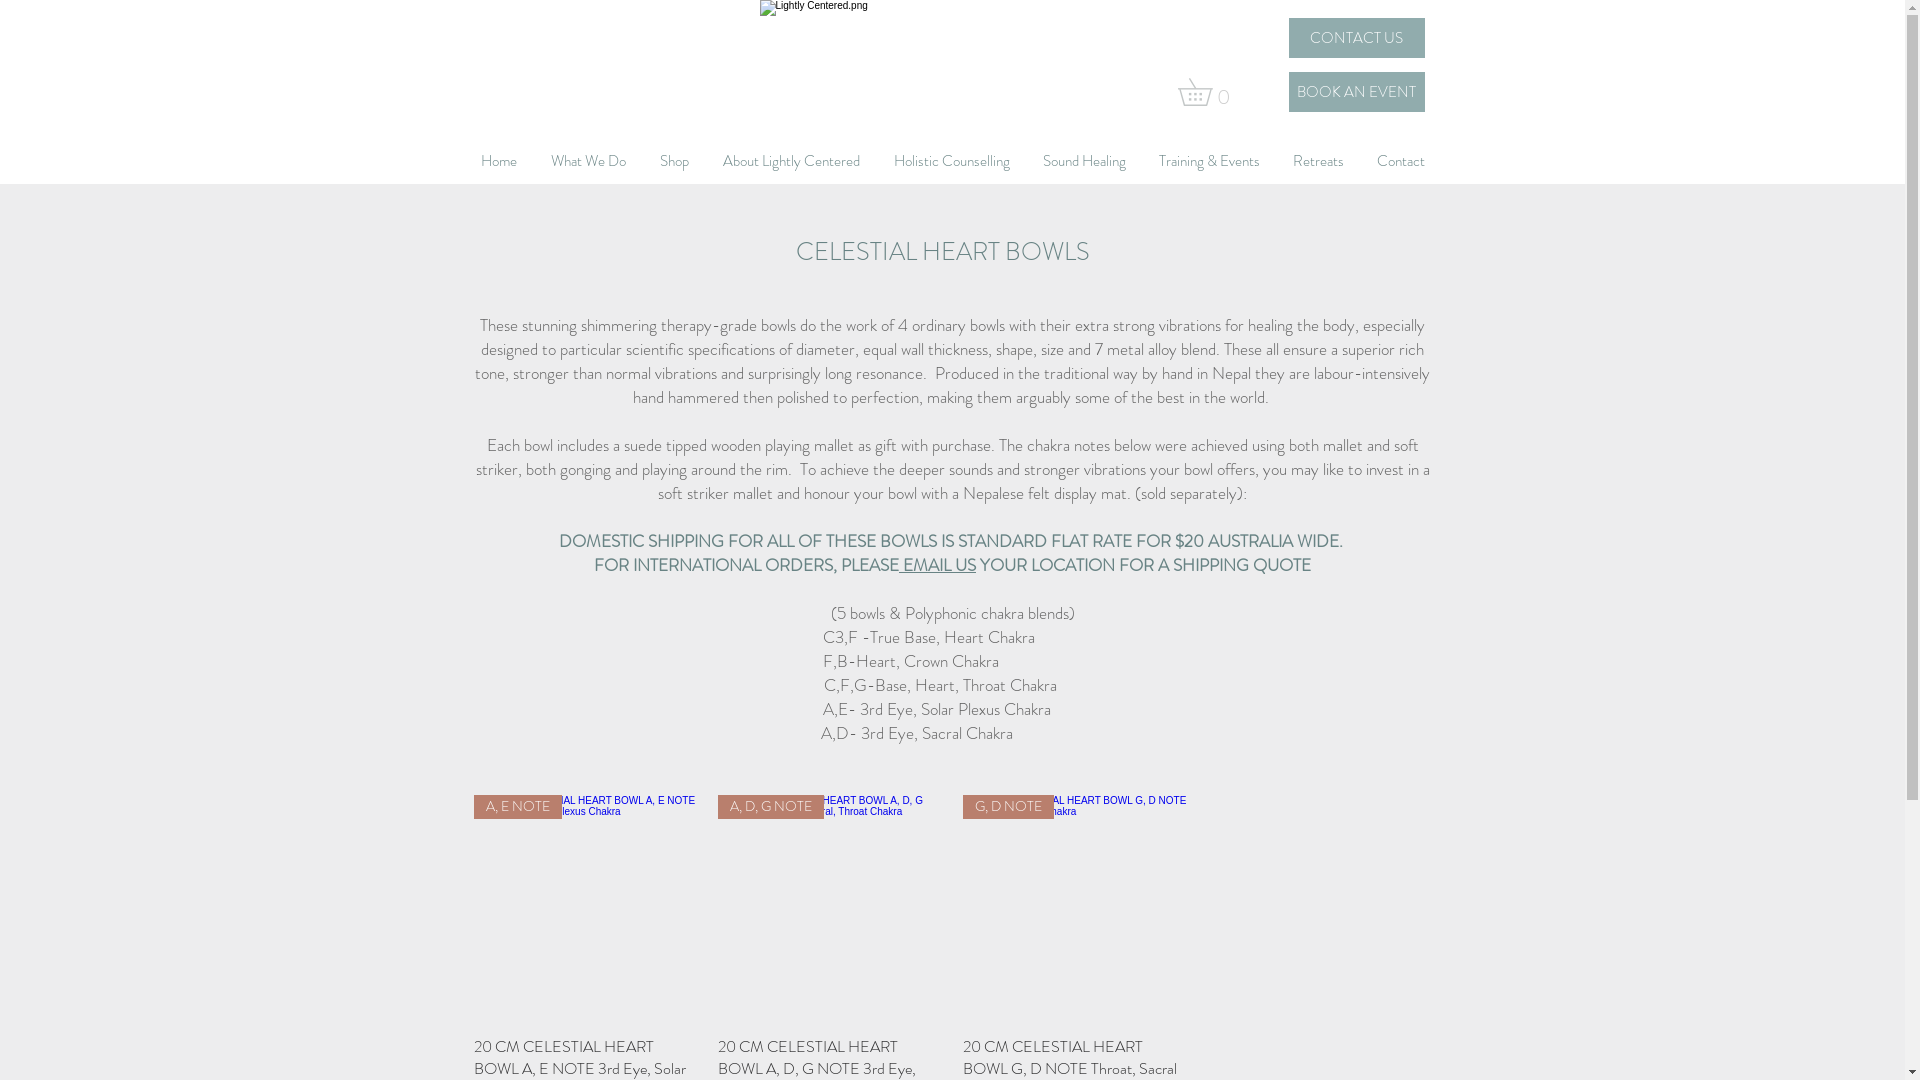  What do you see at coordinates (951, 161) in the screenshot?
I see `Holistic Counselling` at bounding box center [951, 161].